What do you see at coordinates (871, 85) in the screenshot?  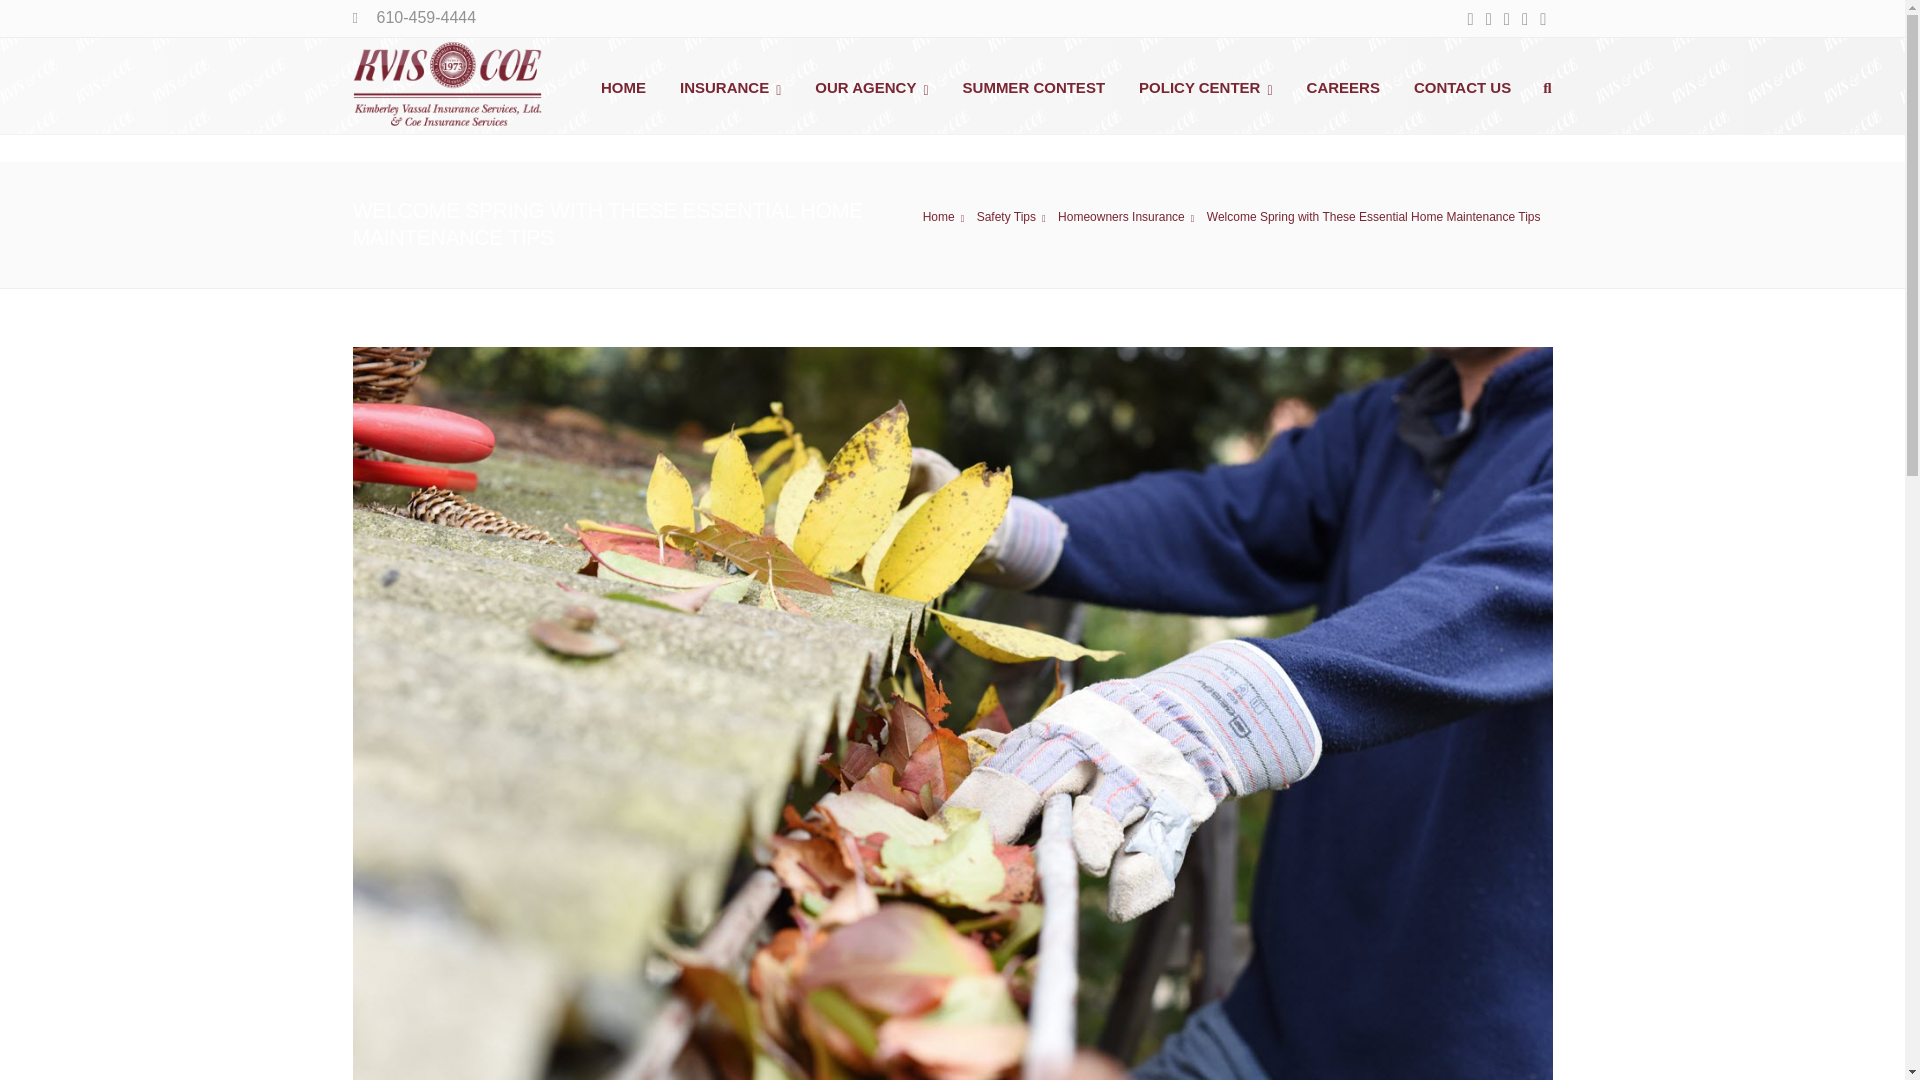 I see `OUR AGENCY` at bounding box center [871, 85].